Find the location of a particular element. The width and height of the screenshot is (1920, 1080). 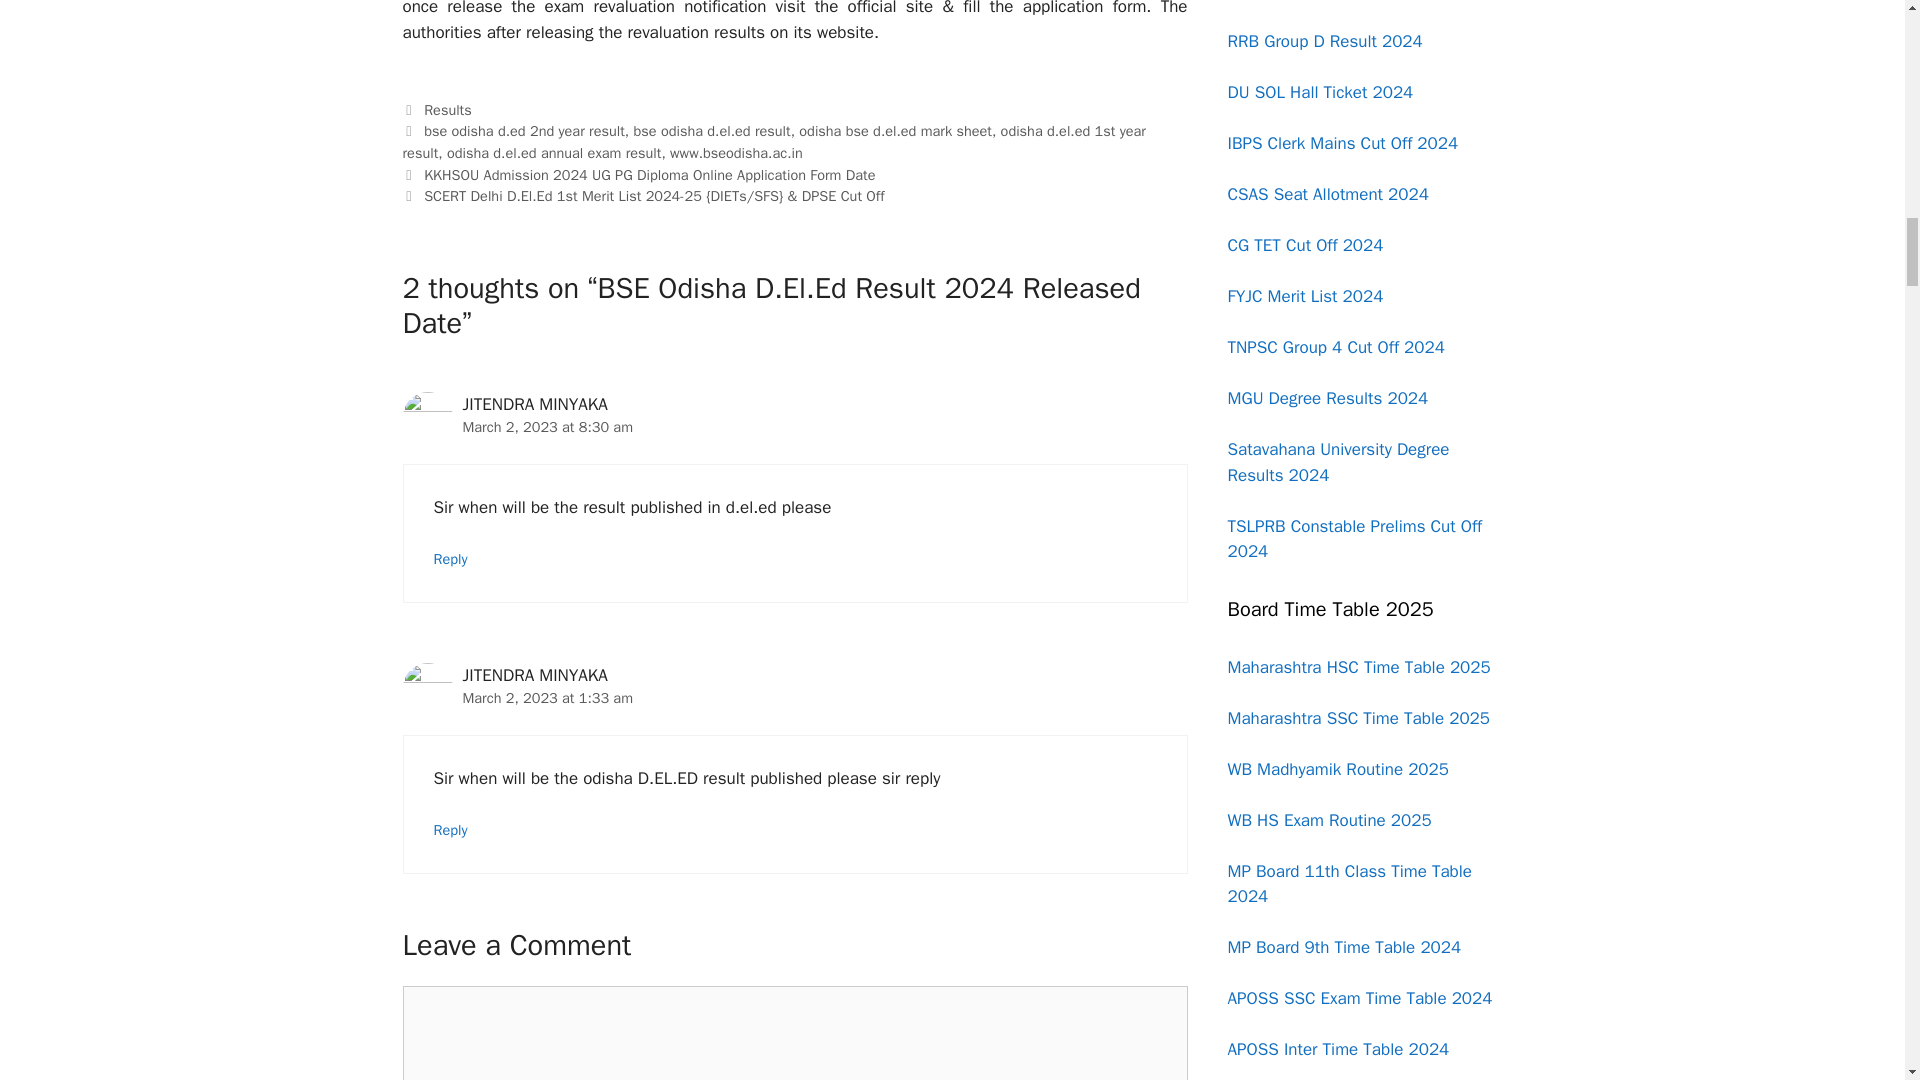

odisha d.el.ed 1st year result is located at coordinates (772, 142).